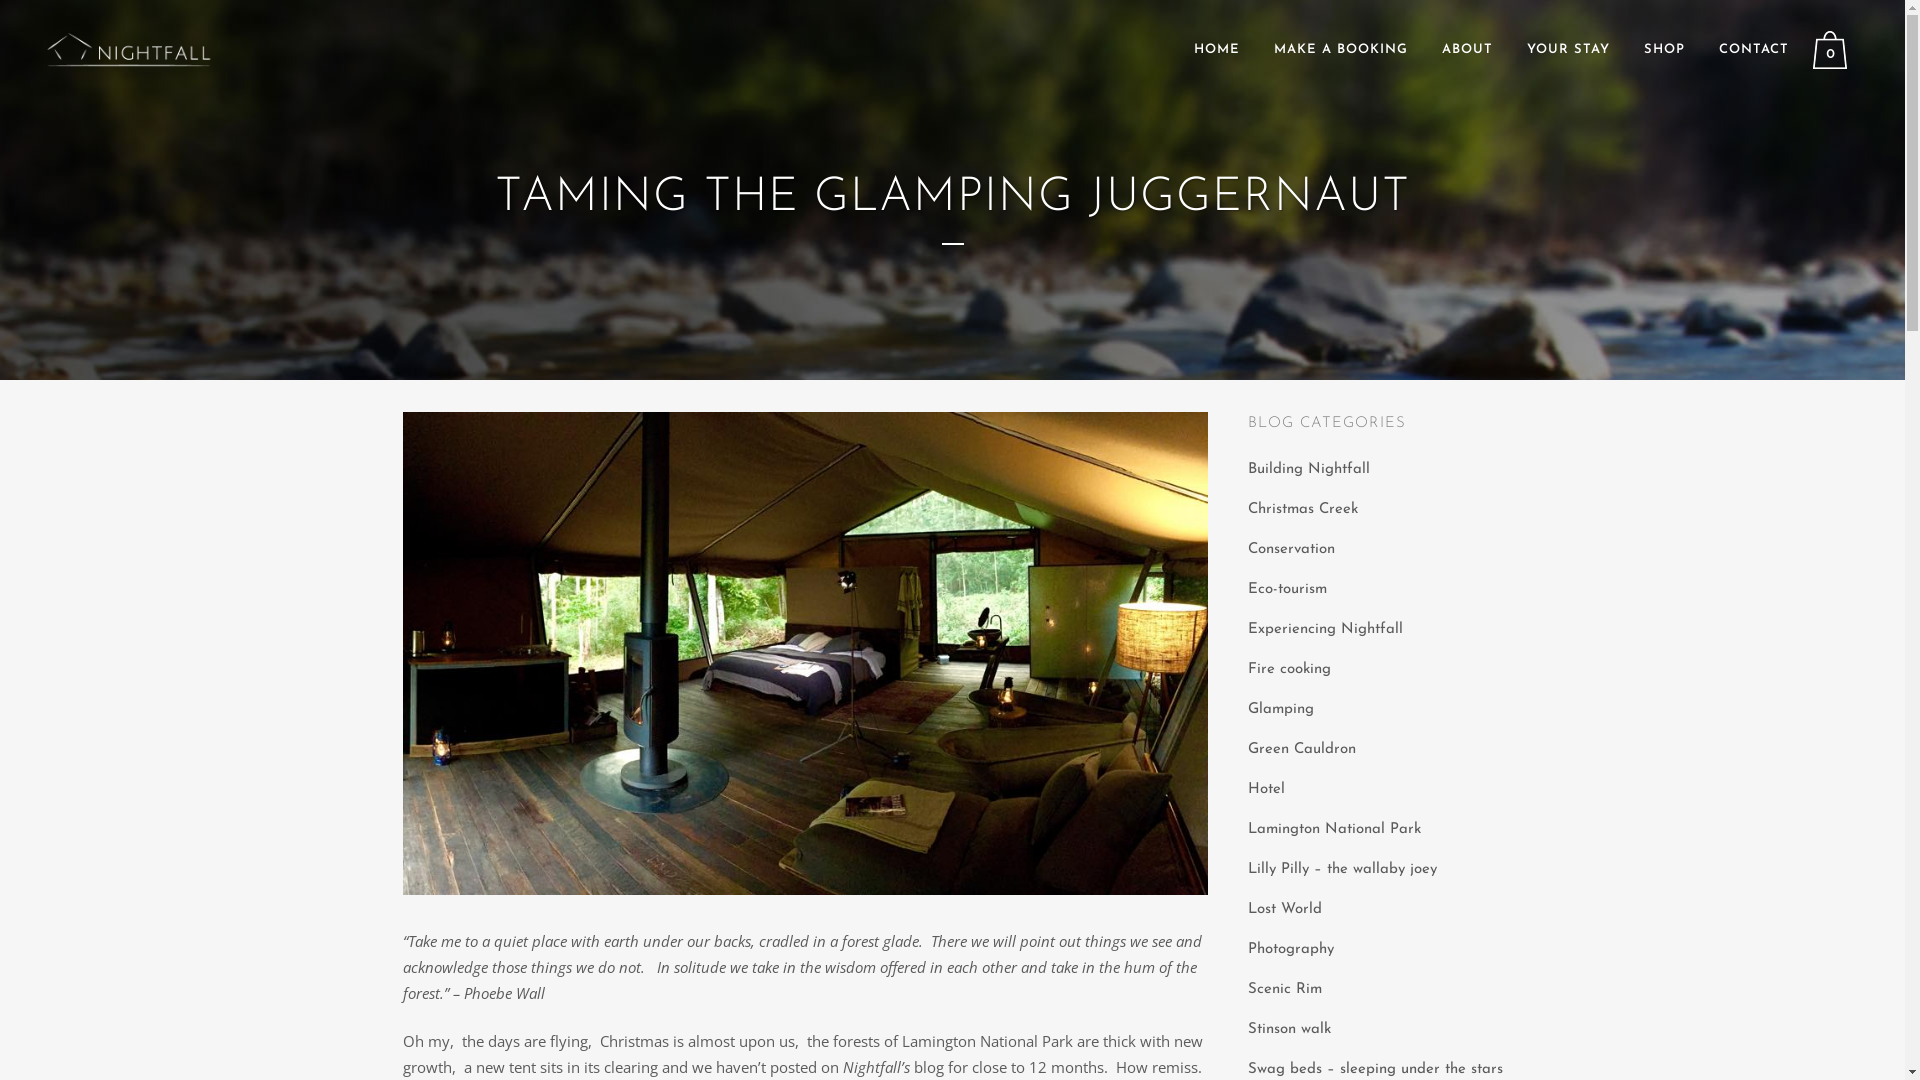 The height and width of the screenshot is (1080, 1920). Describe the element at coordinates (1326, 630) in the screenshot. I see `Experiencing Nightfall` at that location.